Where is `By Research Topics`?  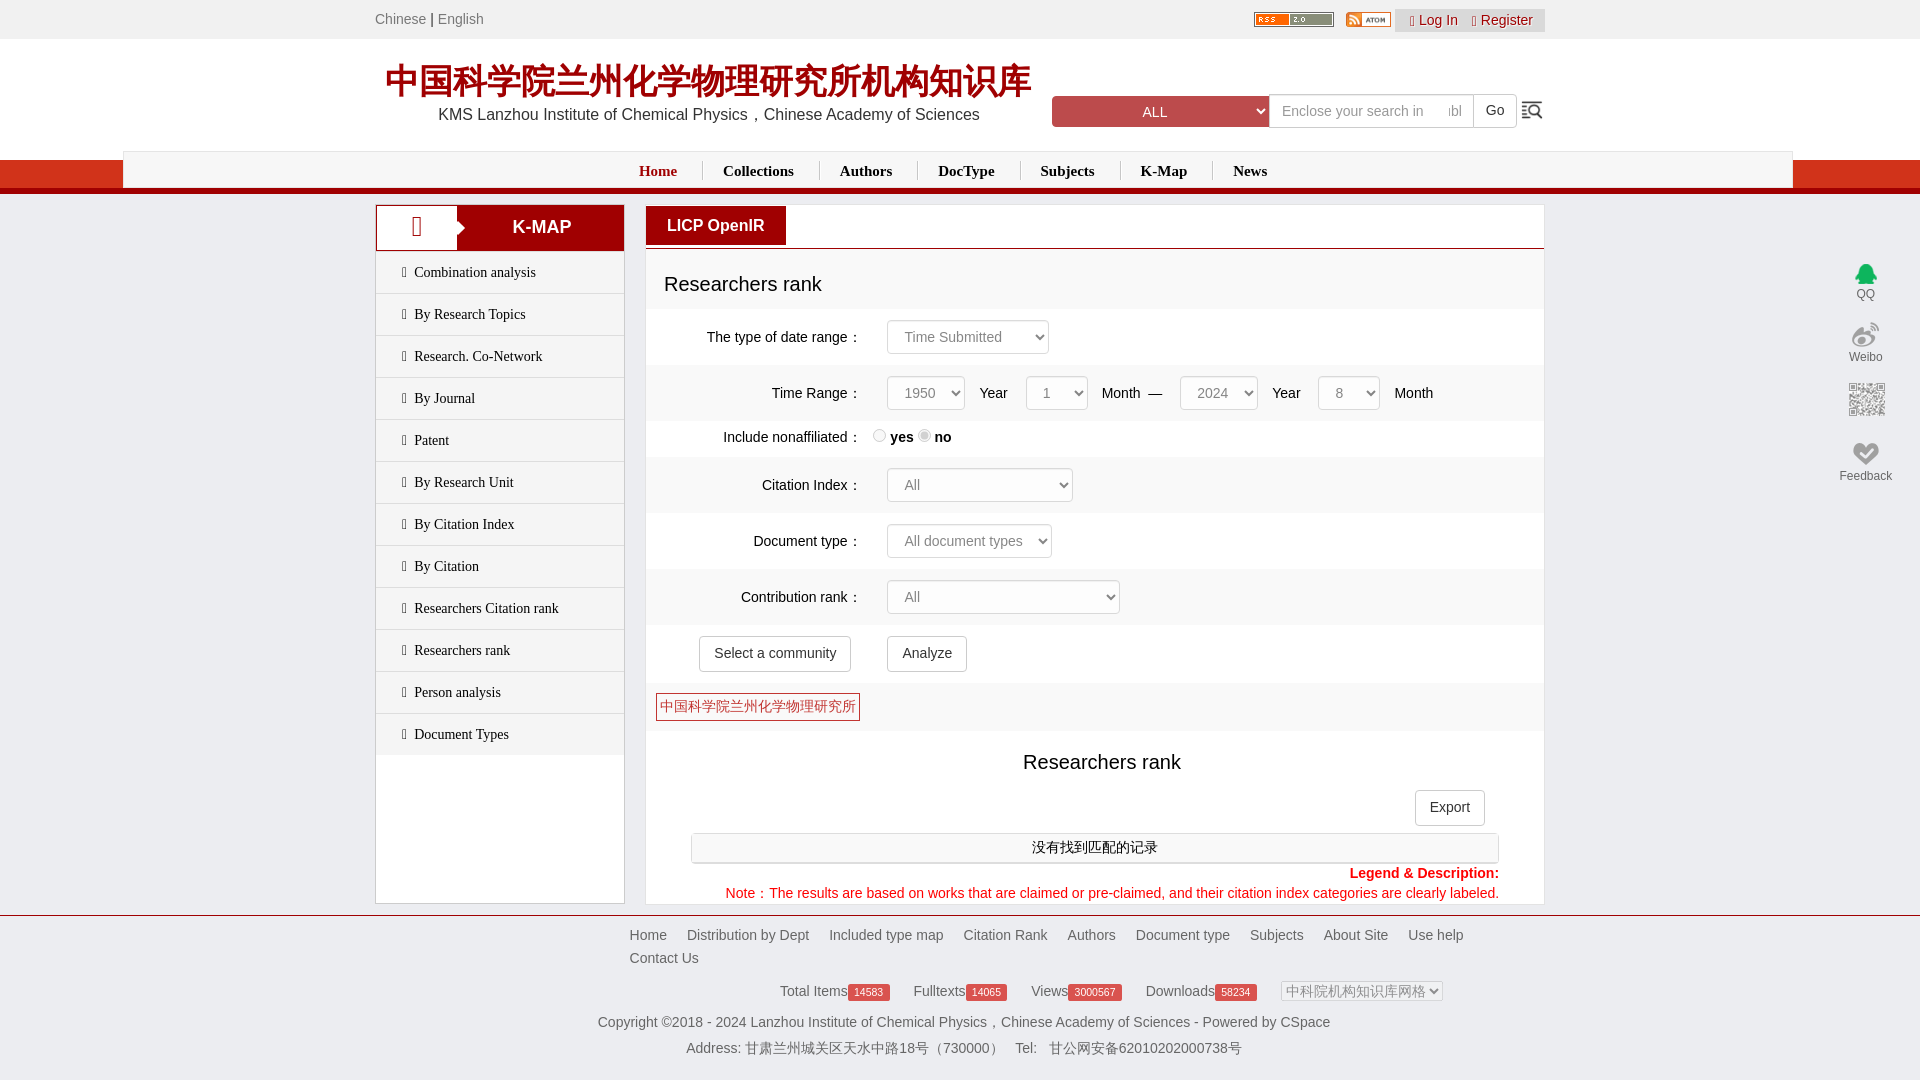 By Research Topics is located at coordinates (470, 314).